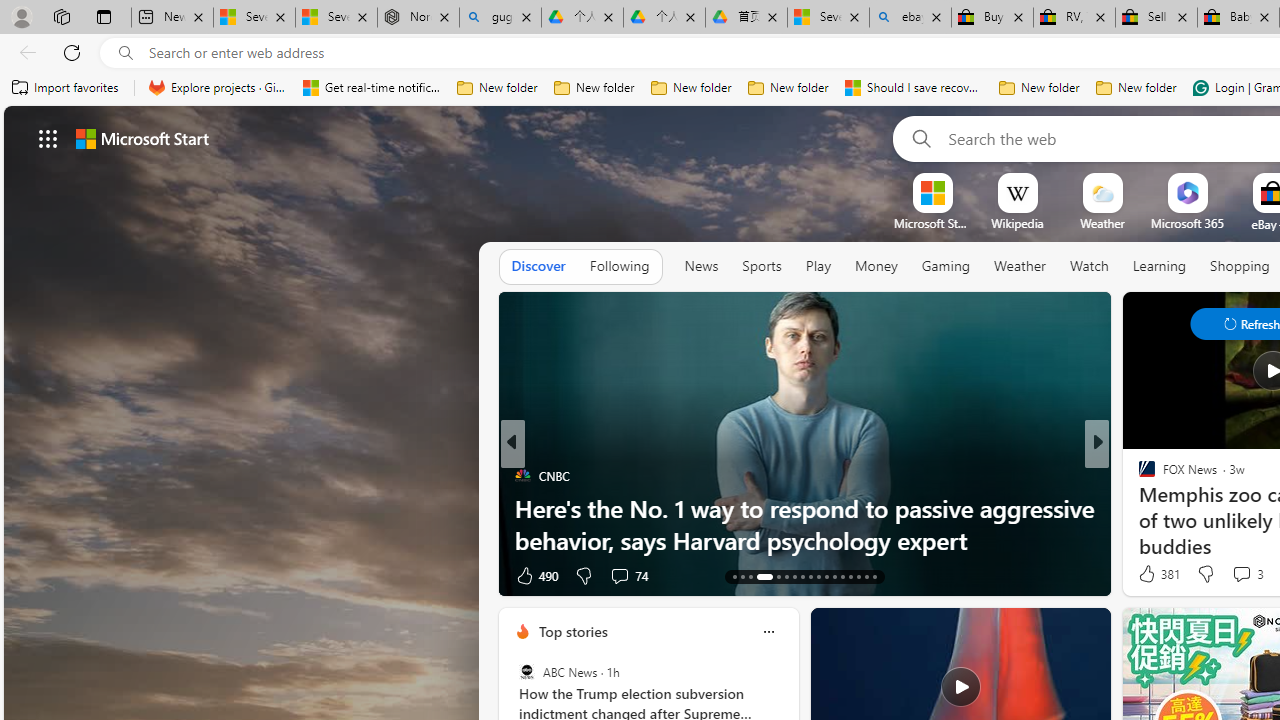  What do you see at coordinates (802, 576) in the screenshot?
I see `AutomationID: tab-20` at bounding box center [802, 576].